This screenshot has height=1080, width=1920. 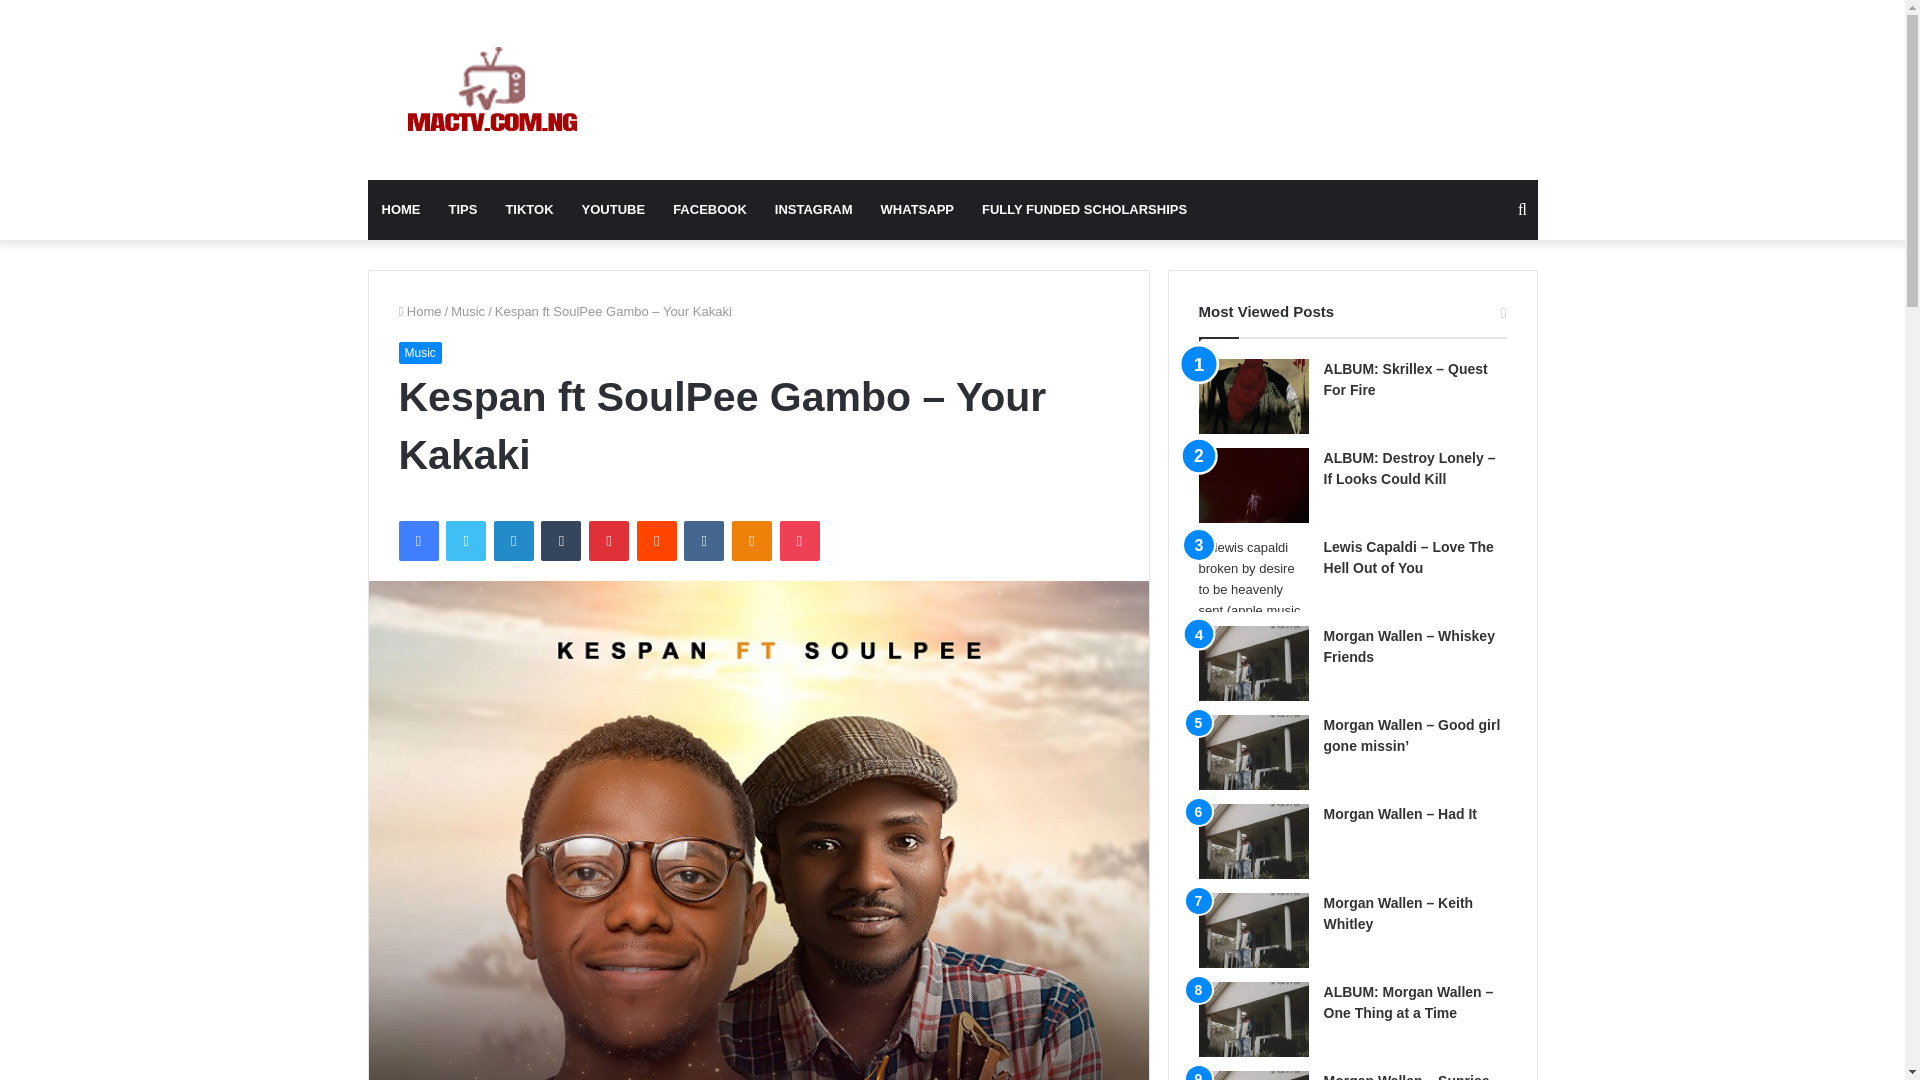 What do you see at coordinates (799, 540) in the screenshot?
I see `Pocket` at bounding box center [799, 540].